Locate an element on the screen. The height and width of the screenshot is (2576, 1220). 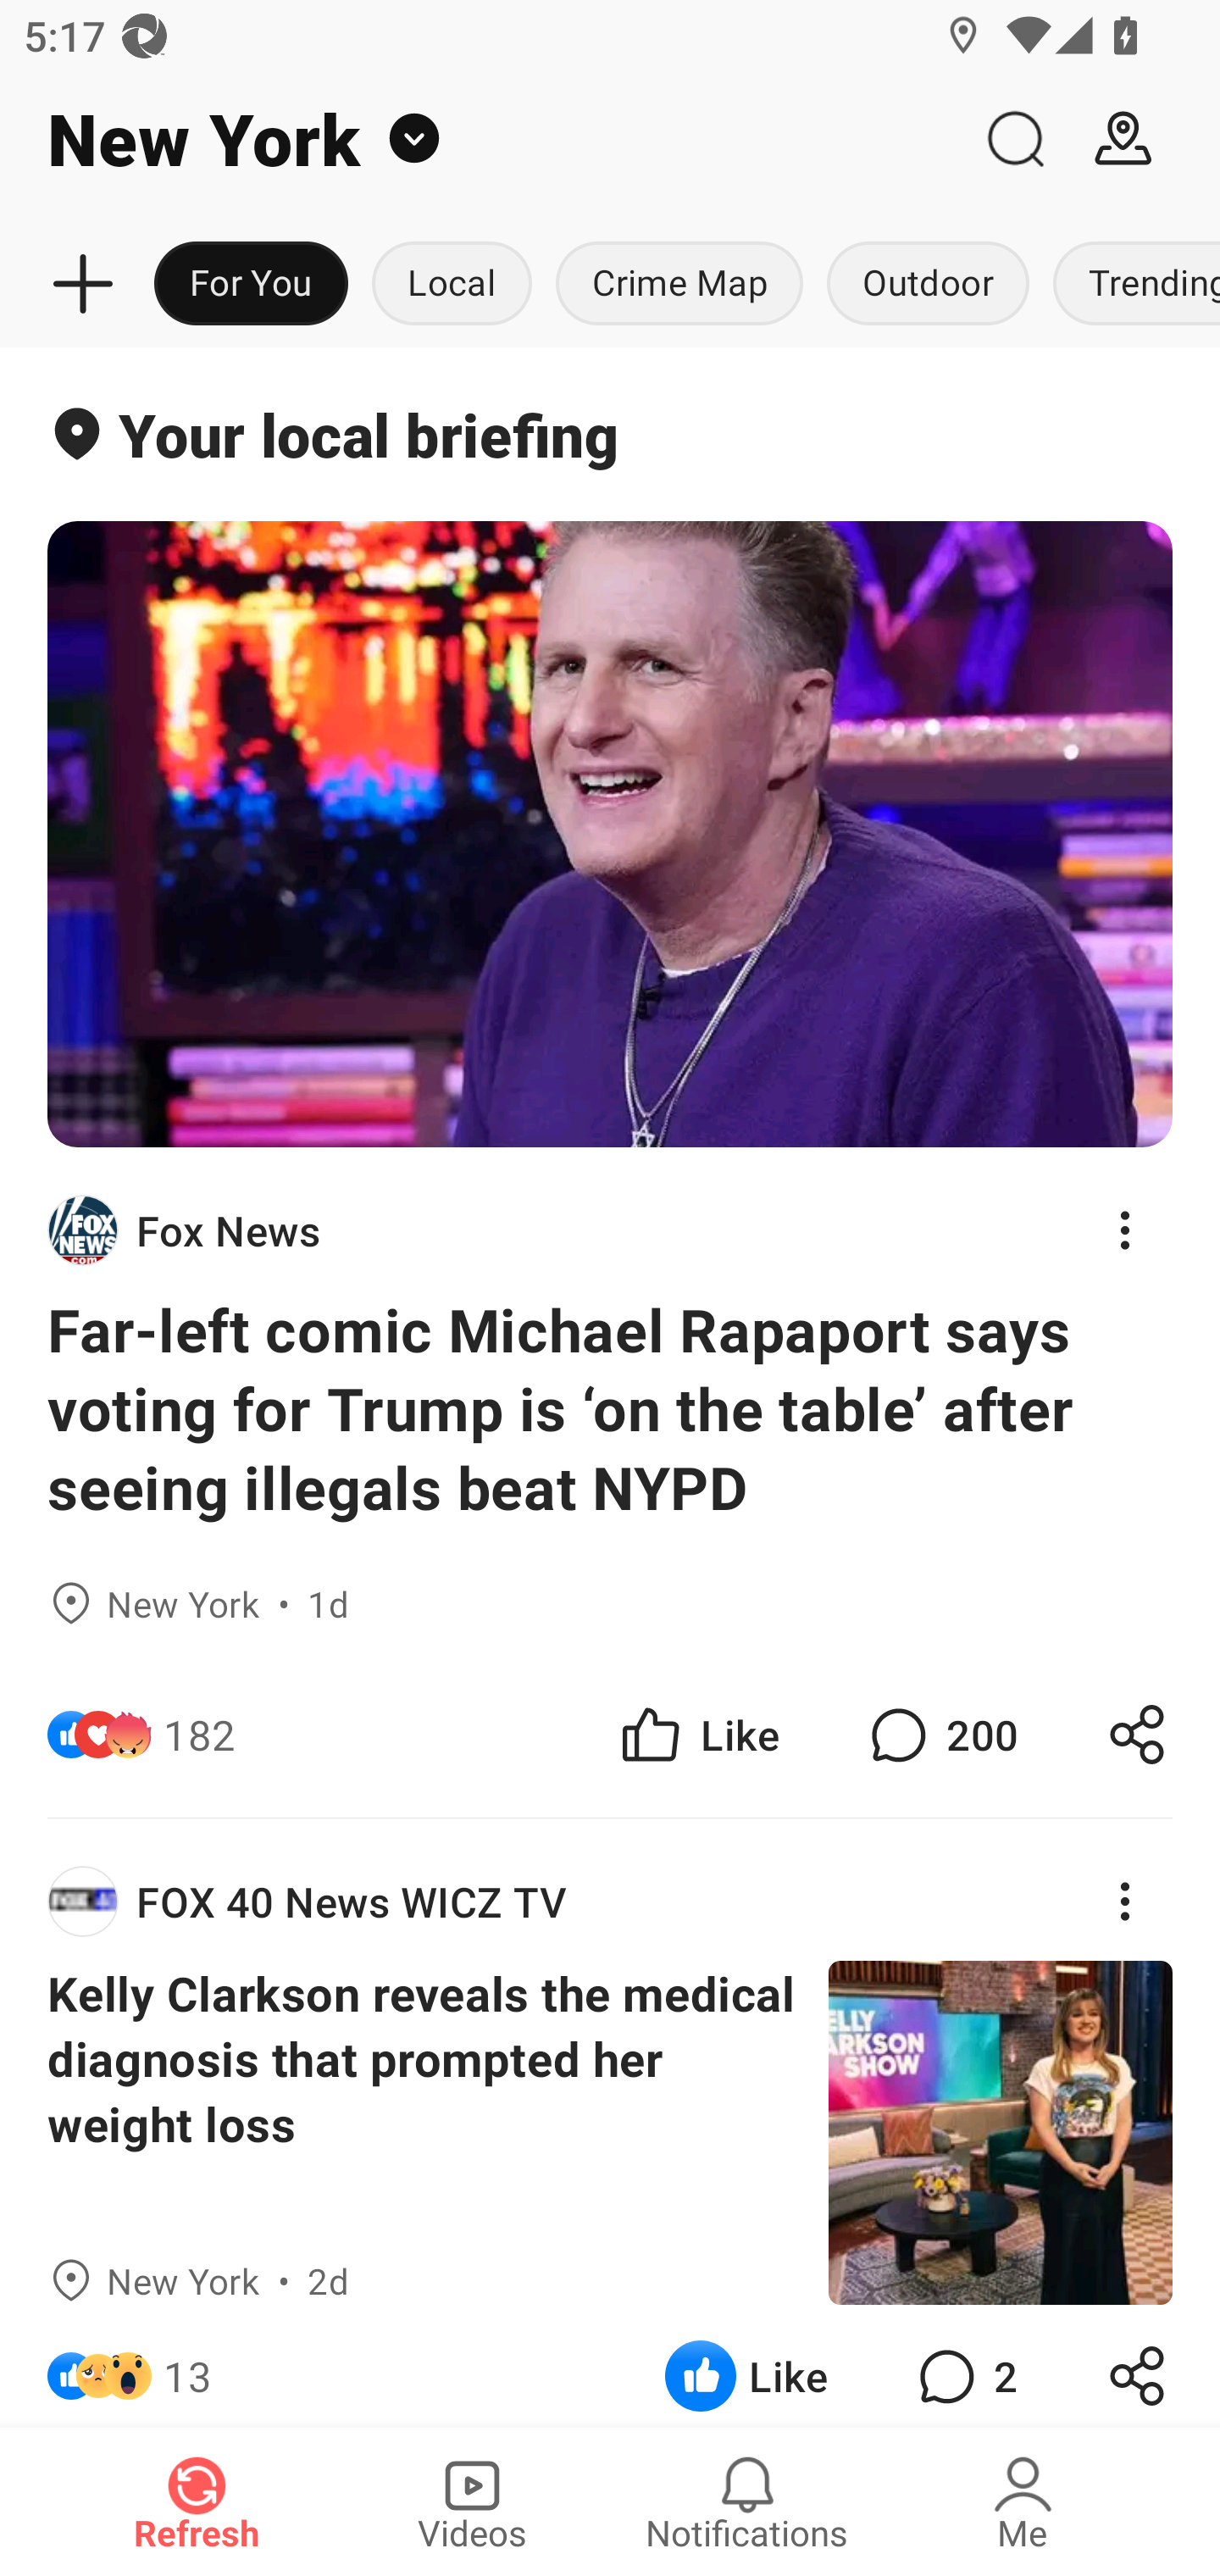
New York is located at coordinates (480, 139).